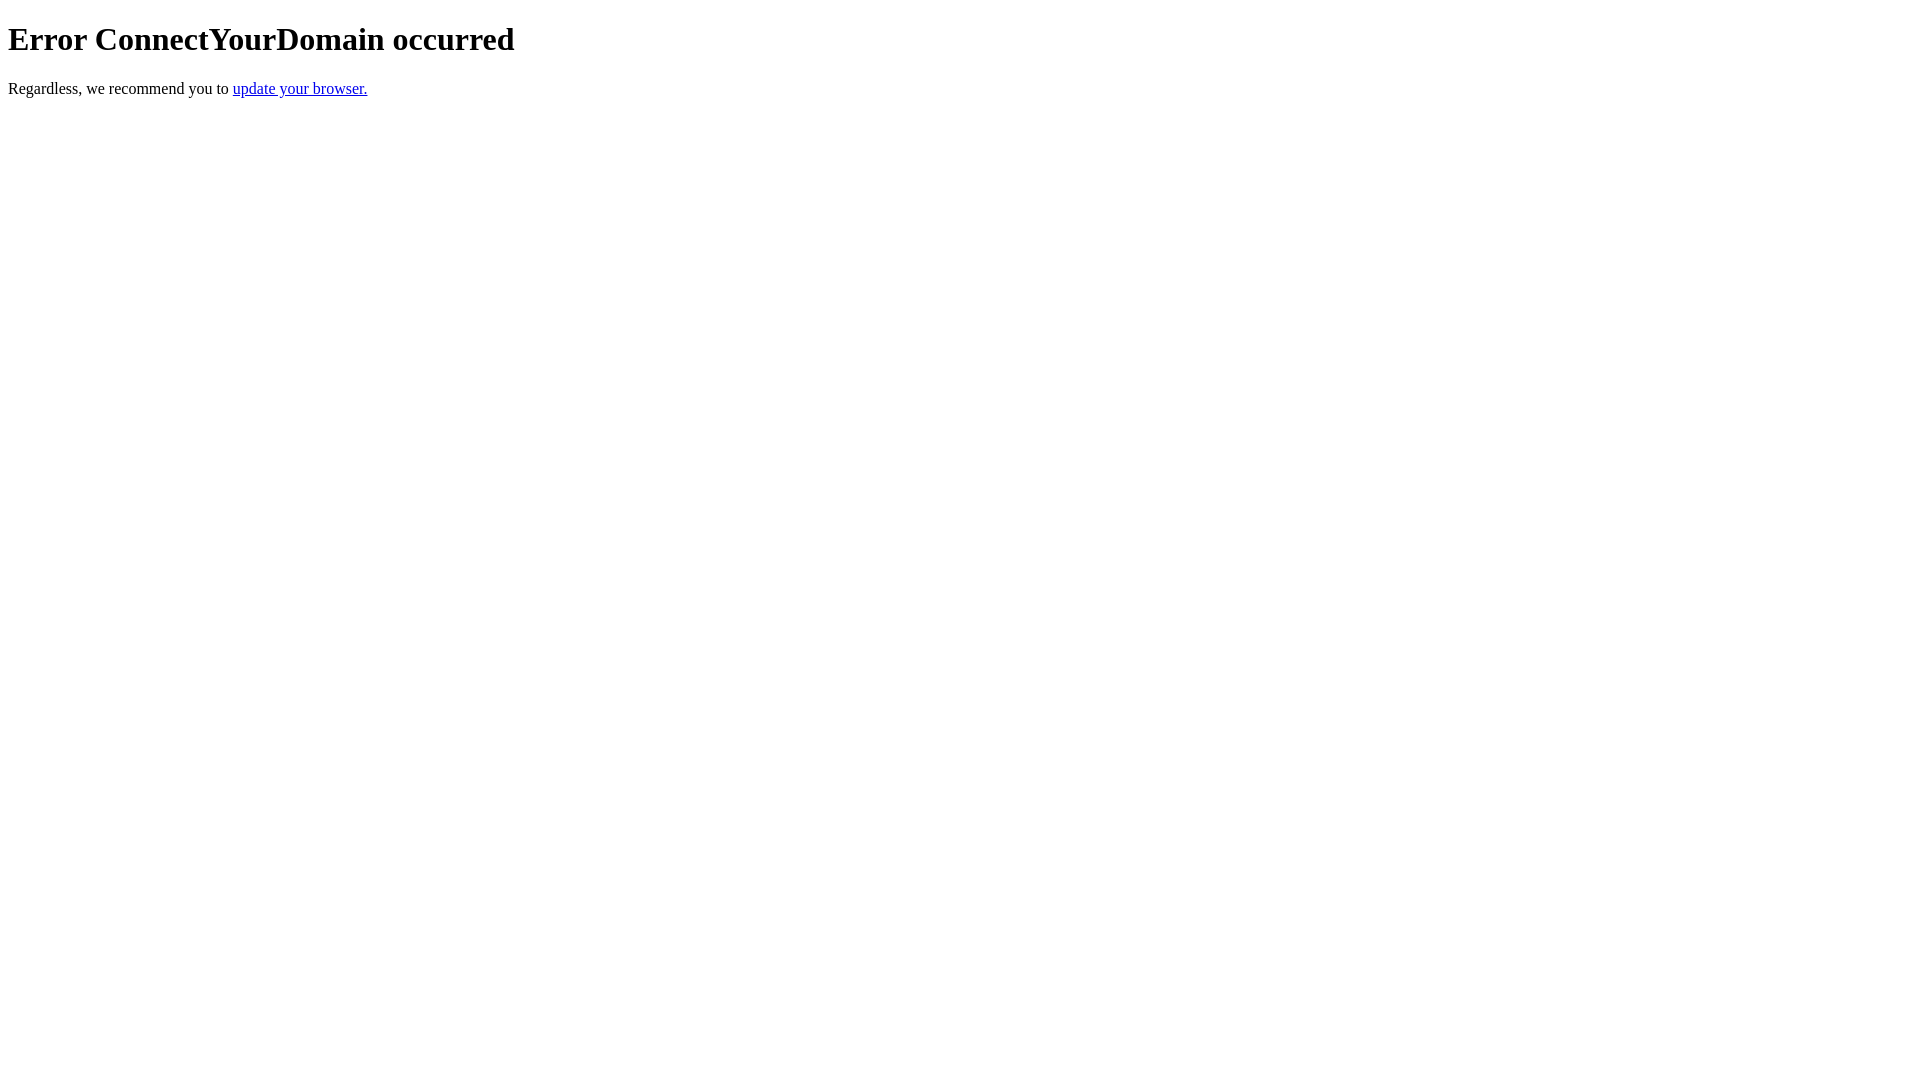 Image resolution: width=1920 pixels, height=1080 pixels. What do you see at coordinates (300, 88) in the screenshot?
I see `update your browser.` at bounding box center [300, 88].